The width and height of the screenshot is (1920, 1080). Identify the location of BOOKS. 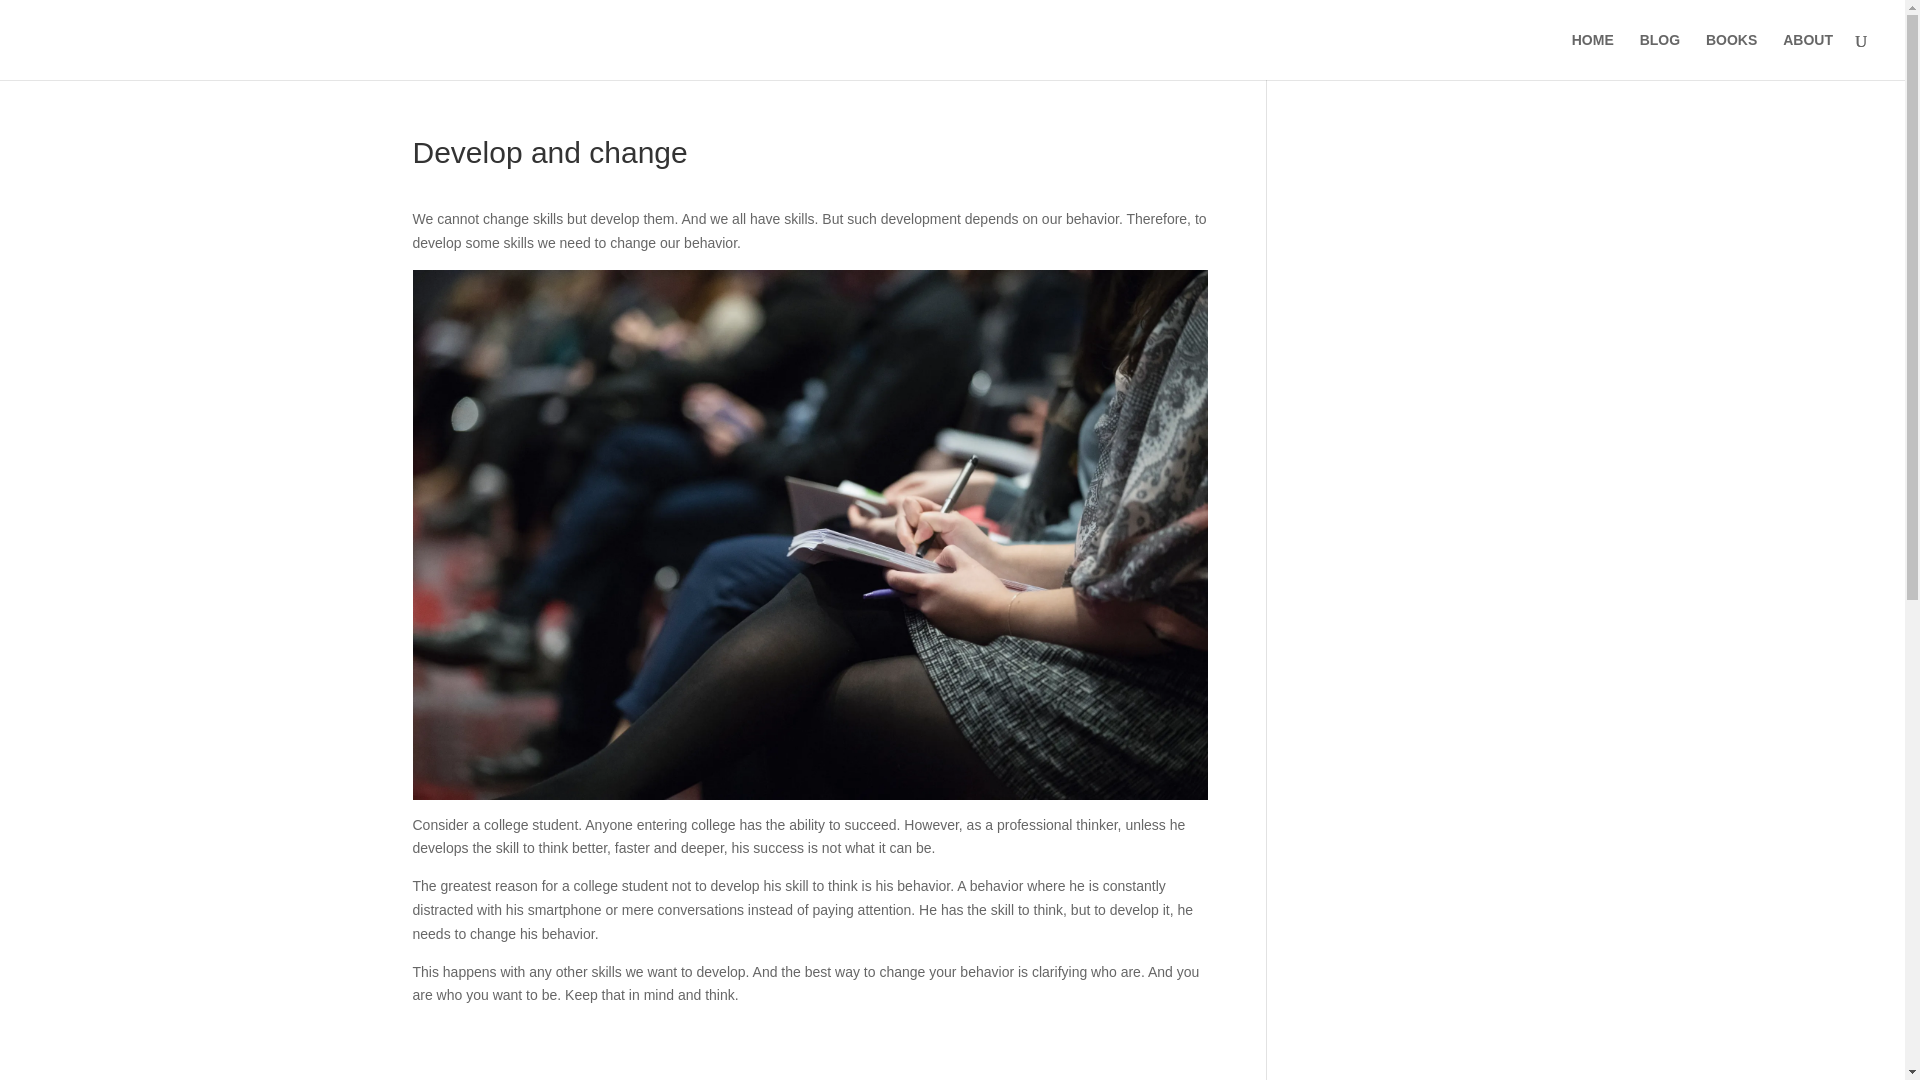
(1731, 56).